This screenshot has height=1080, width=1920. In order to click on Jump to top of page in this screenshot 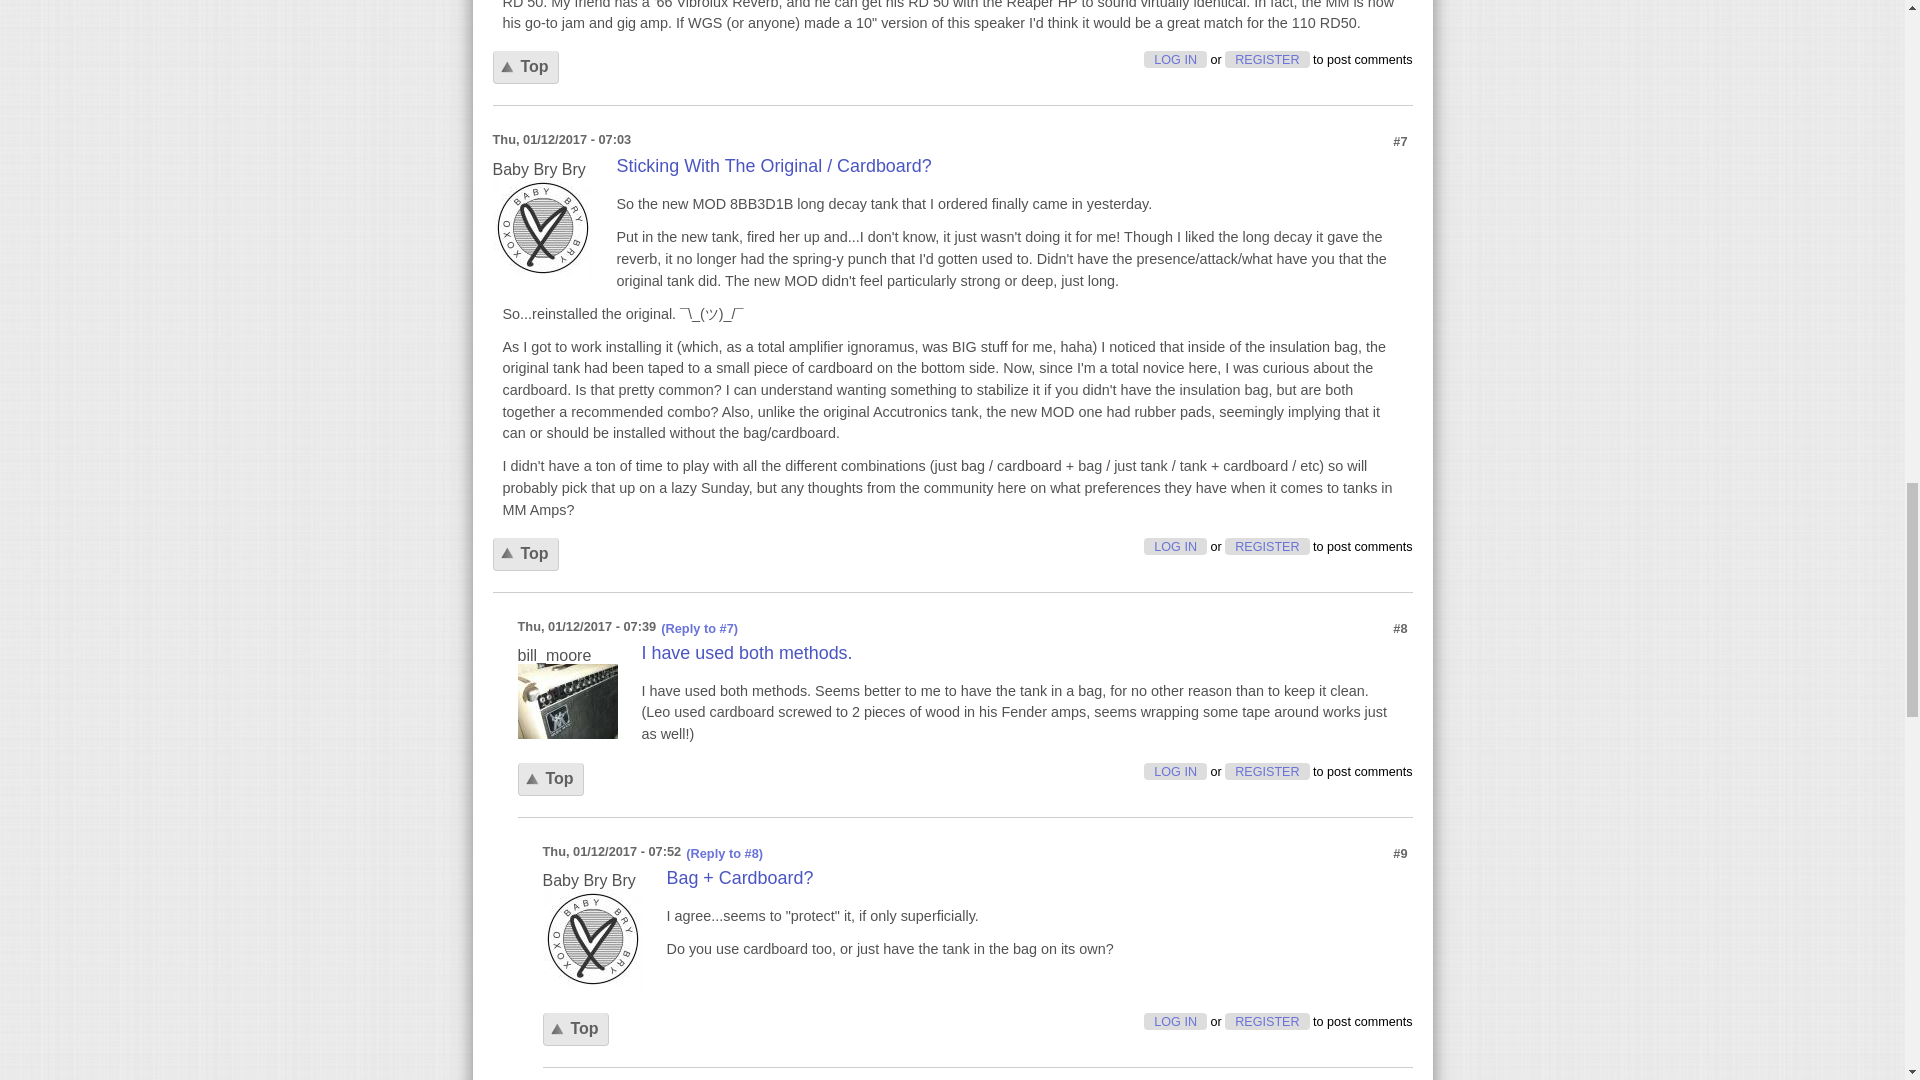, I will do `click(574, 1030)`.